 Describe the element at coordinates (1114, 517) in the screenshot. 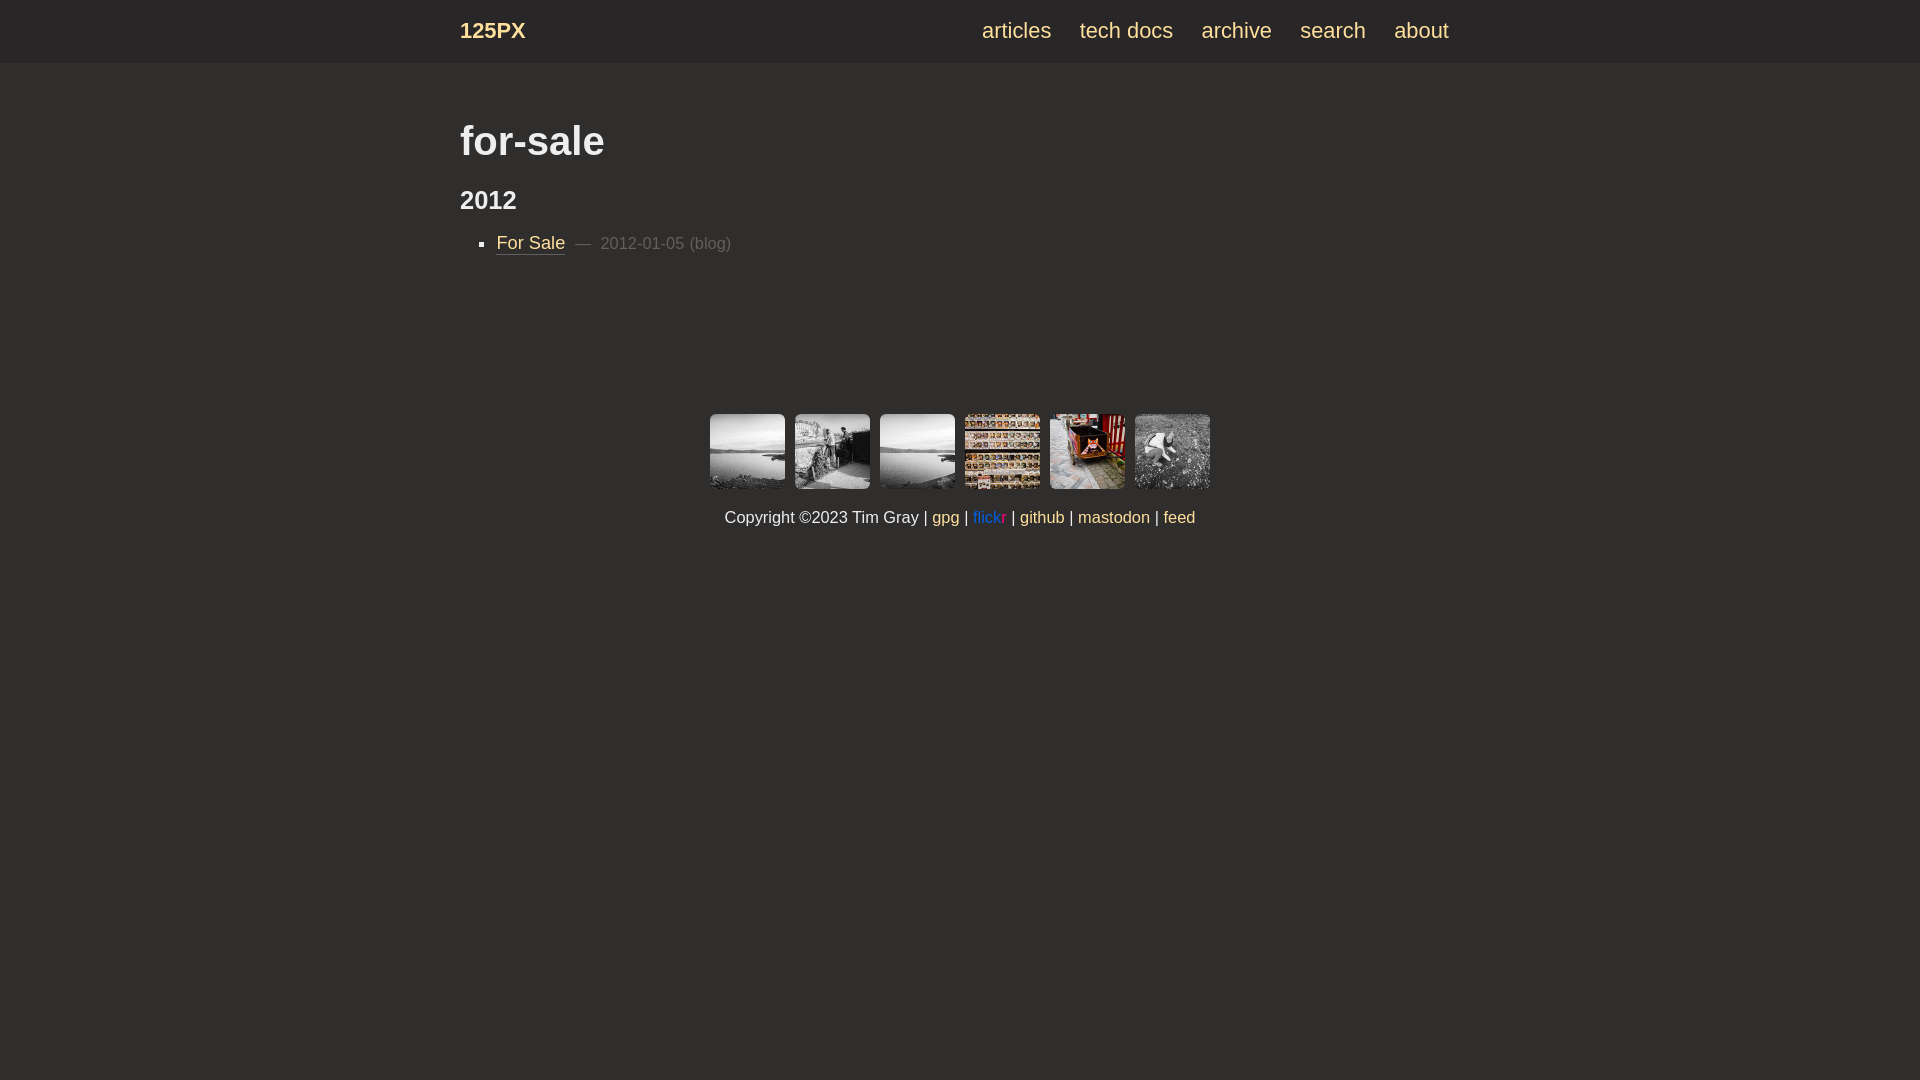

I see `mastodon` at that location.